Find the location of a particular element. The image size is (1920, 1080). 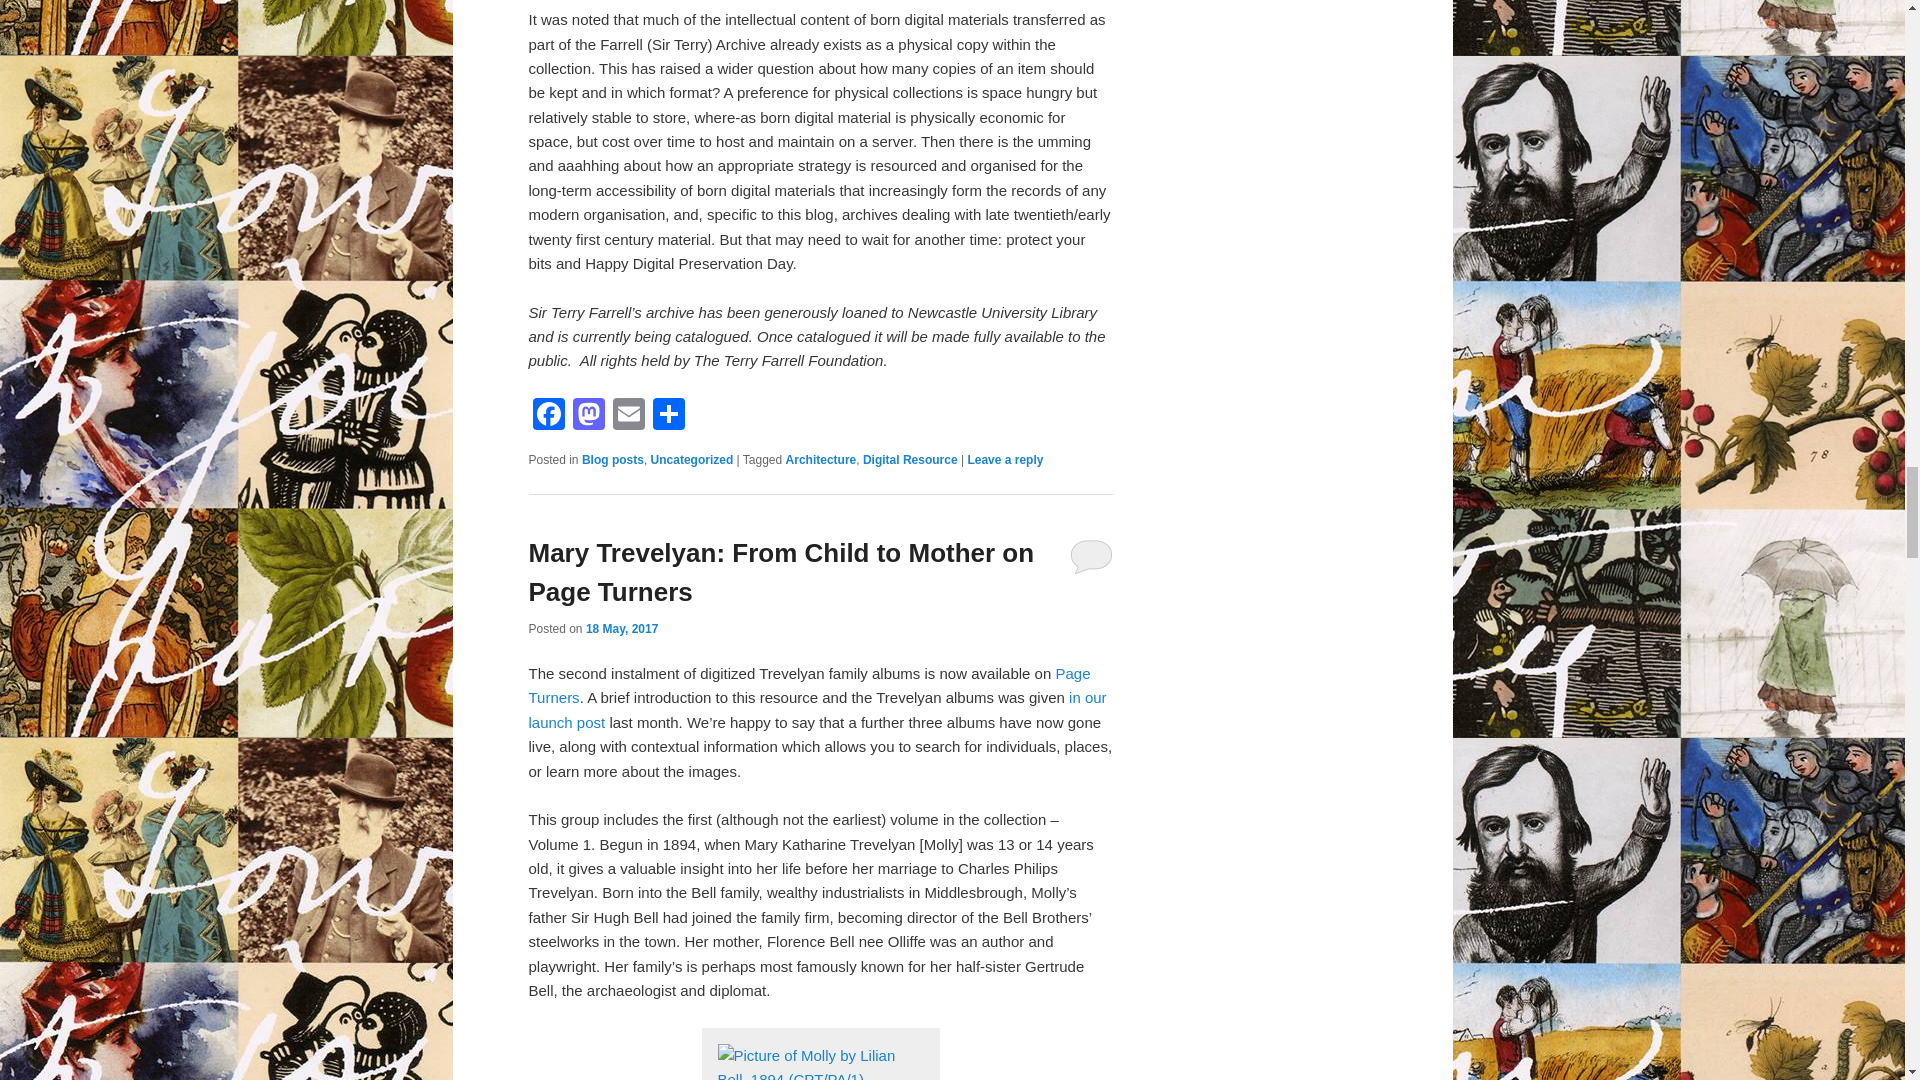

in our launch post is located at coordinates (816, 710).